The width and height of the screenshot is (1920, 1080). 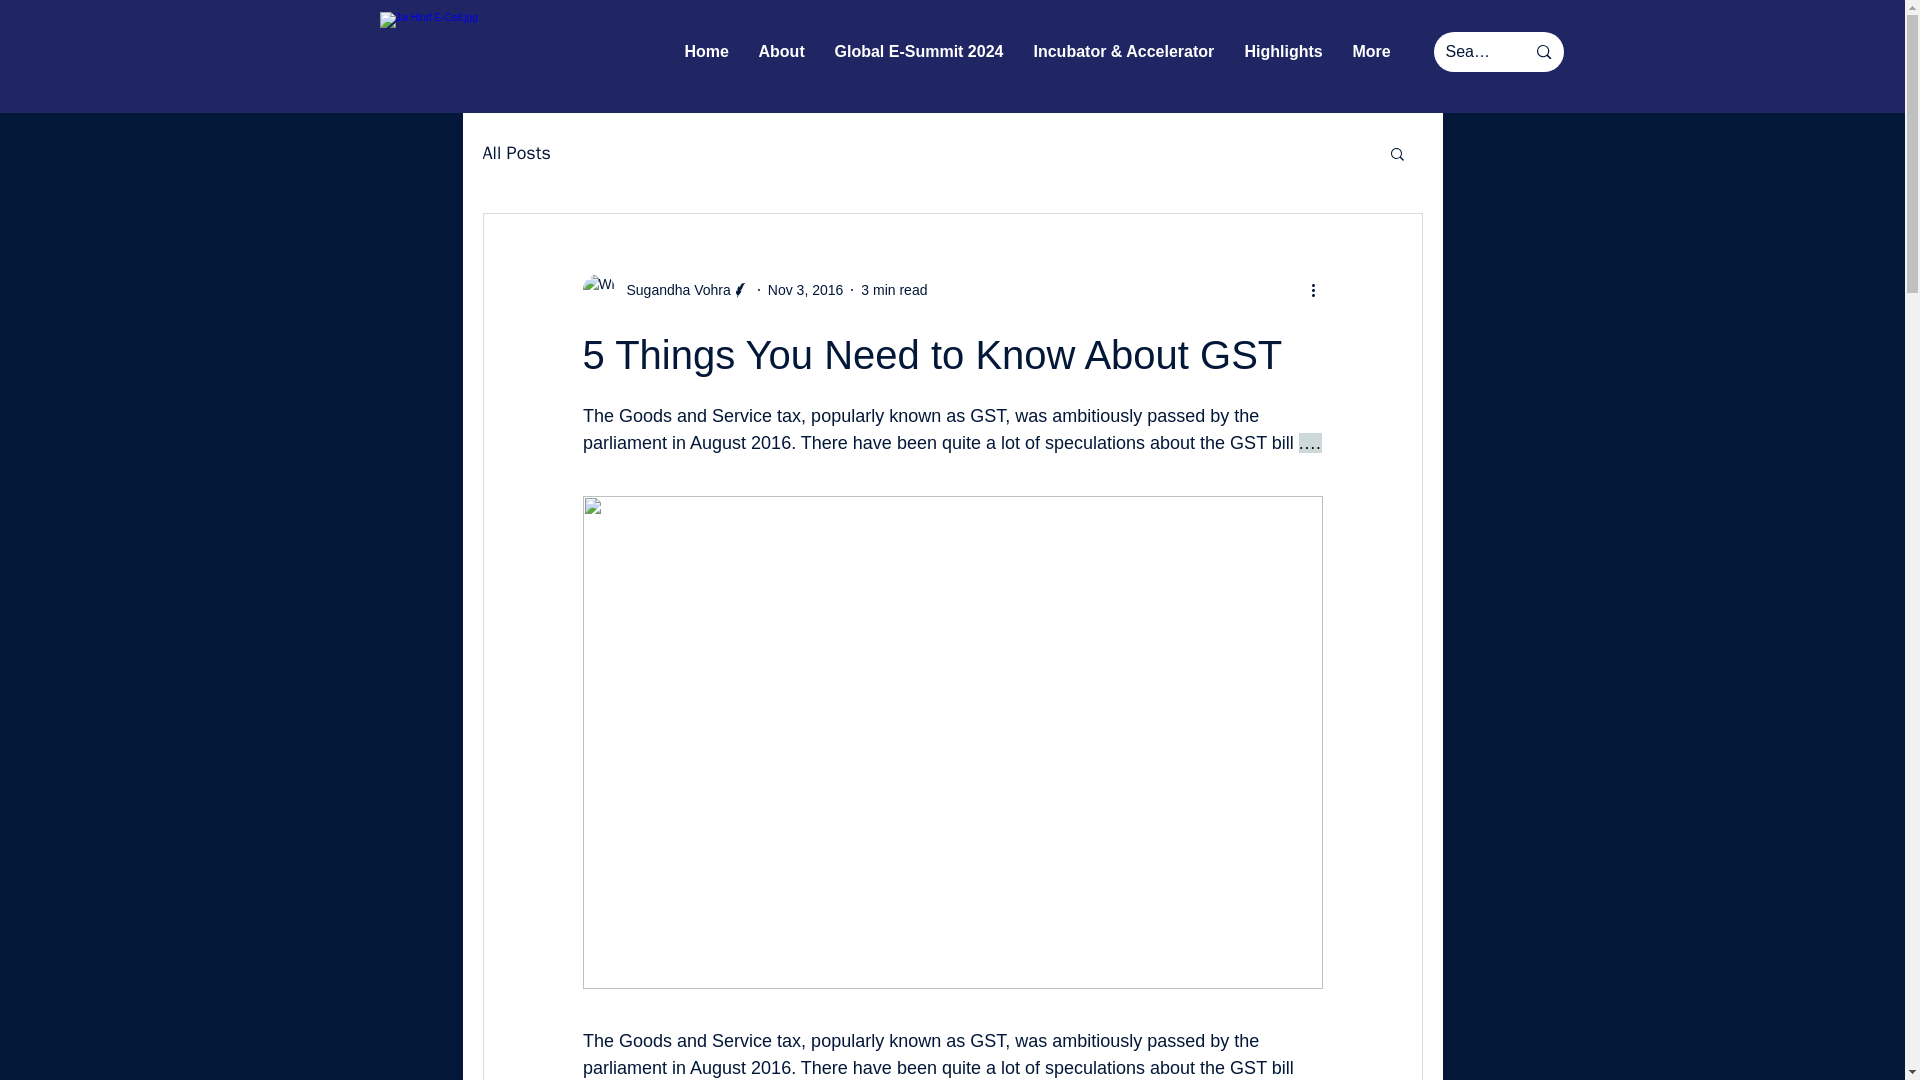 I want to click on About, so click(x=782, y=52).